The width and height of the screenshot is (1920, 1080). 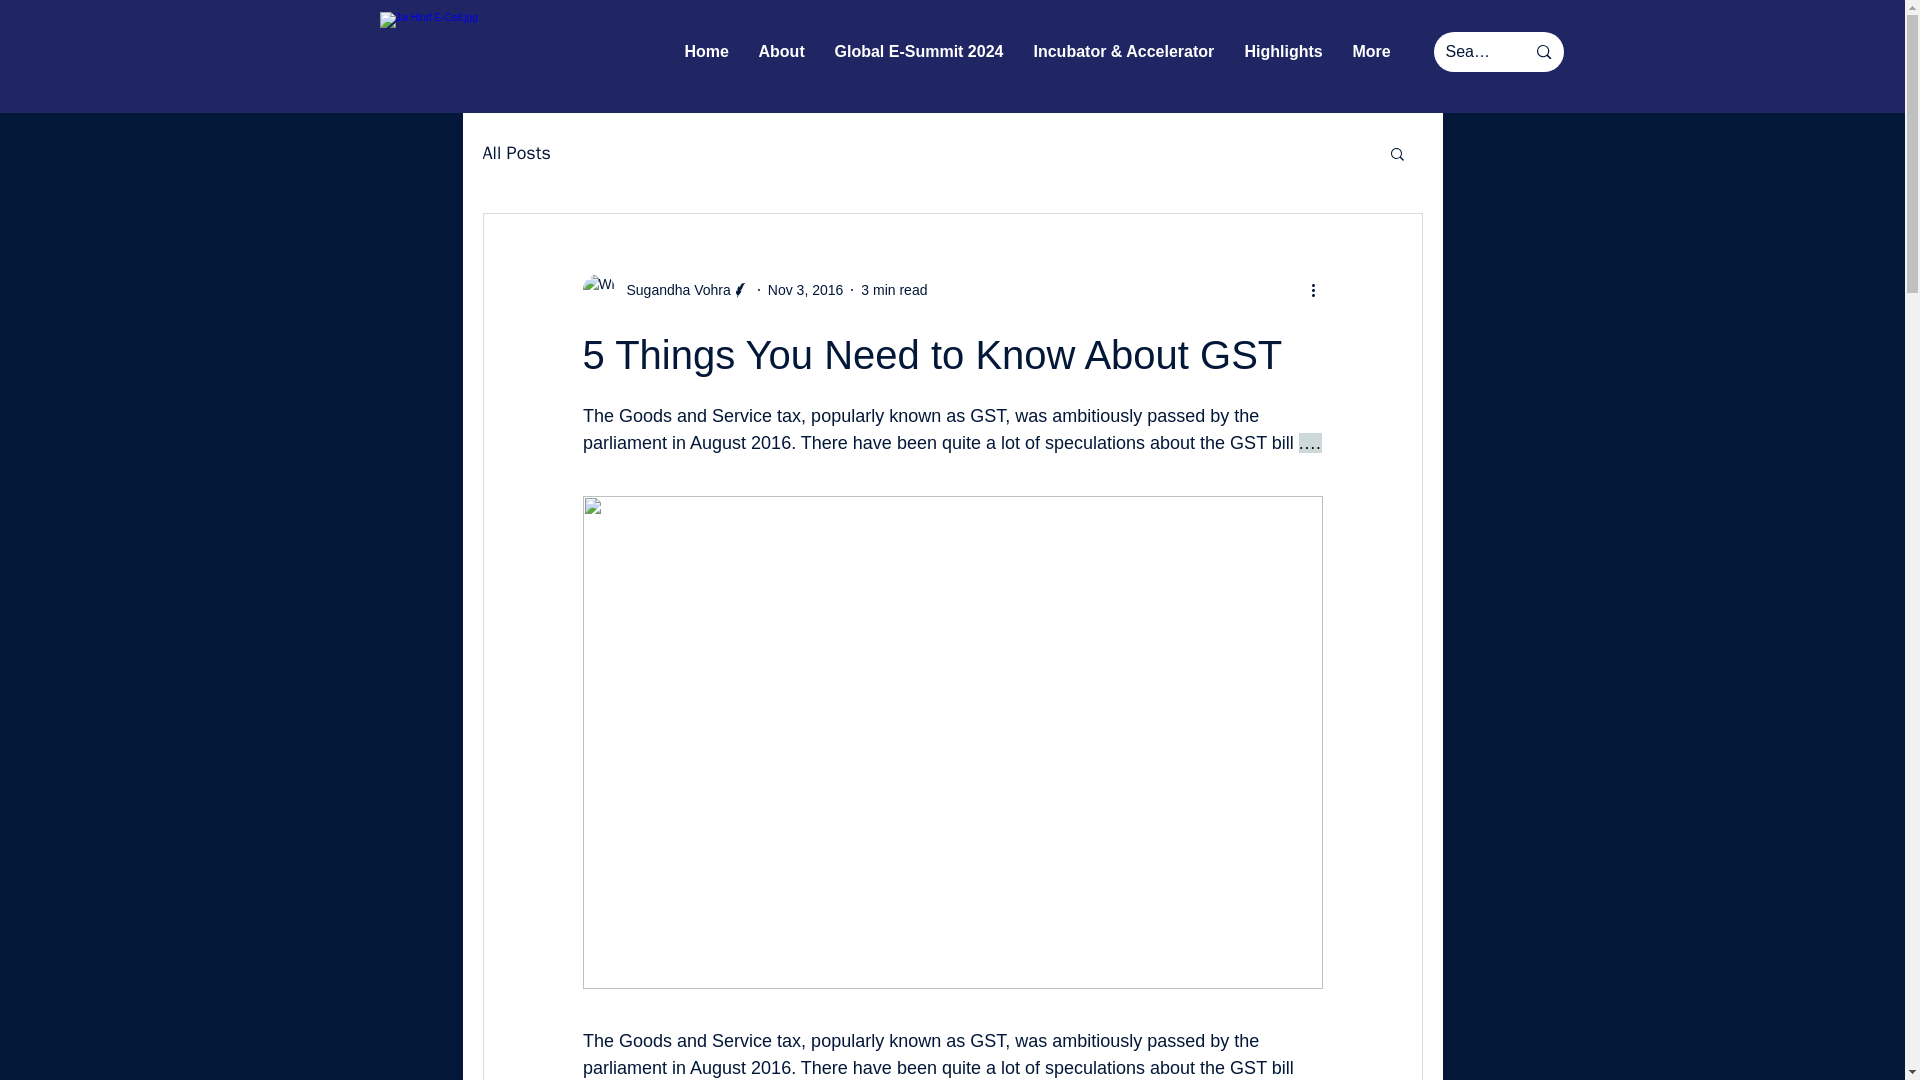 I want to click on About, so click(x=782, y=52).